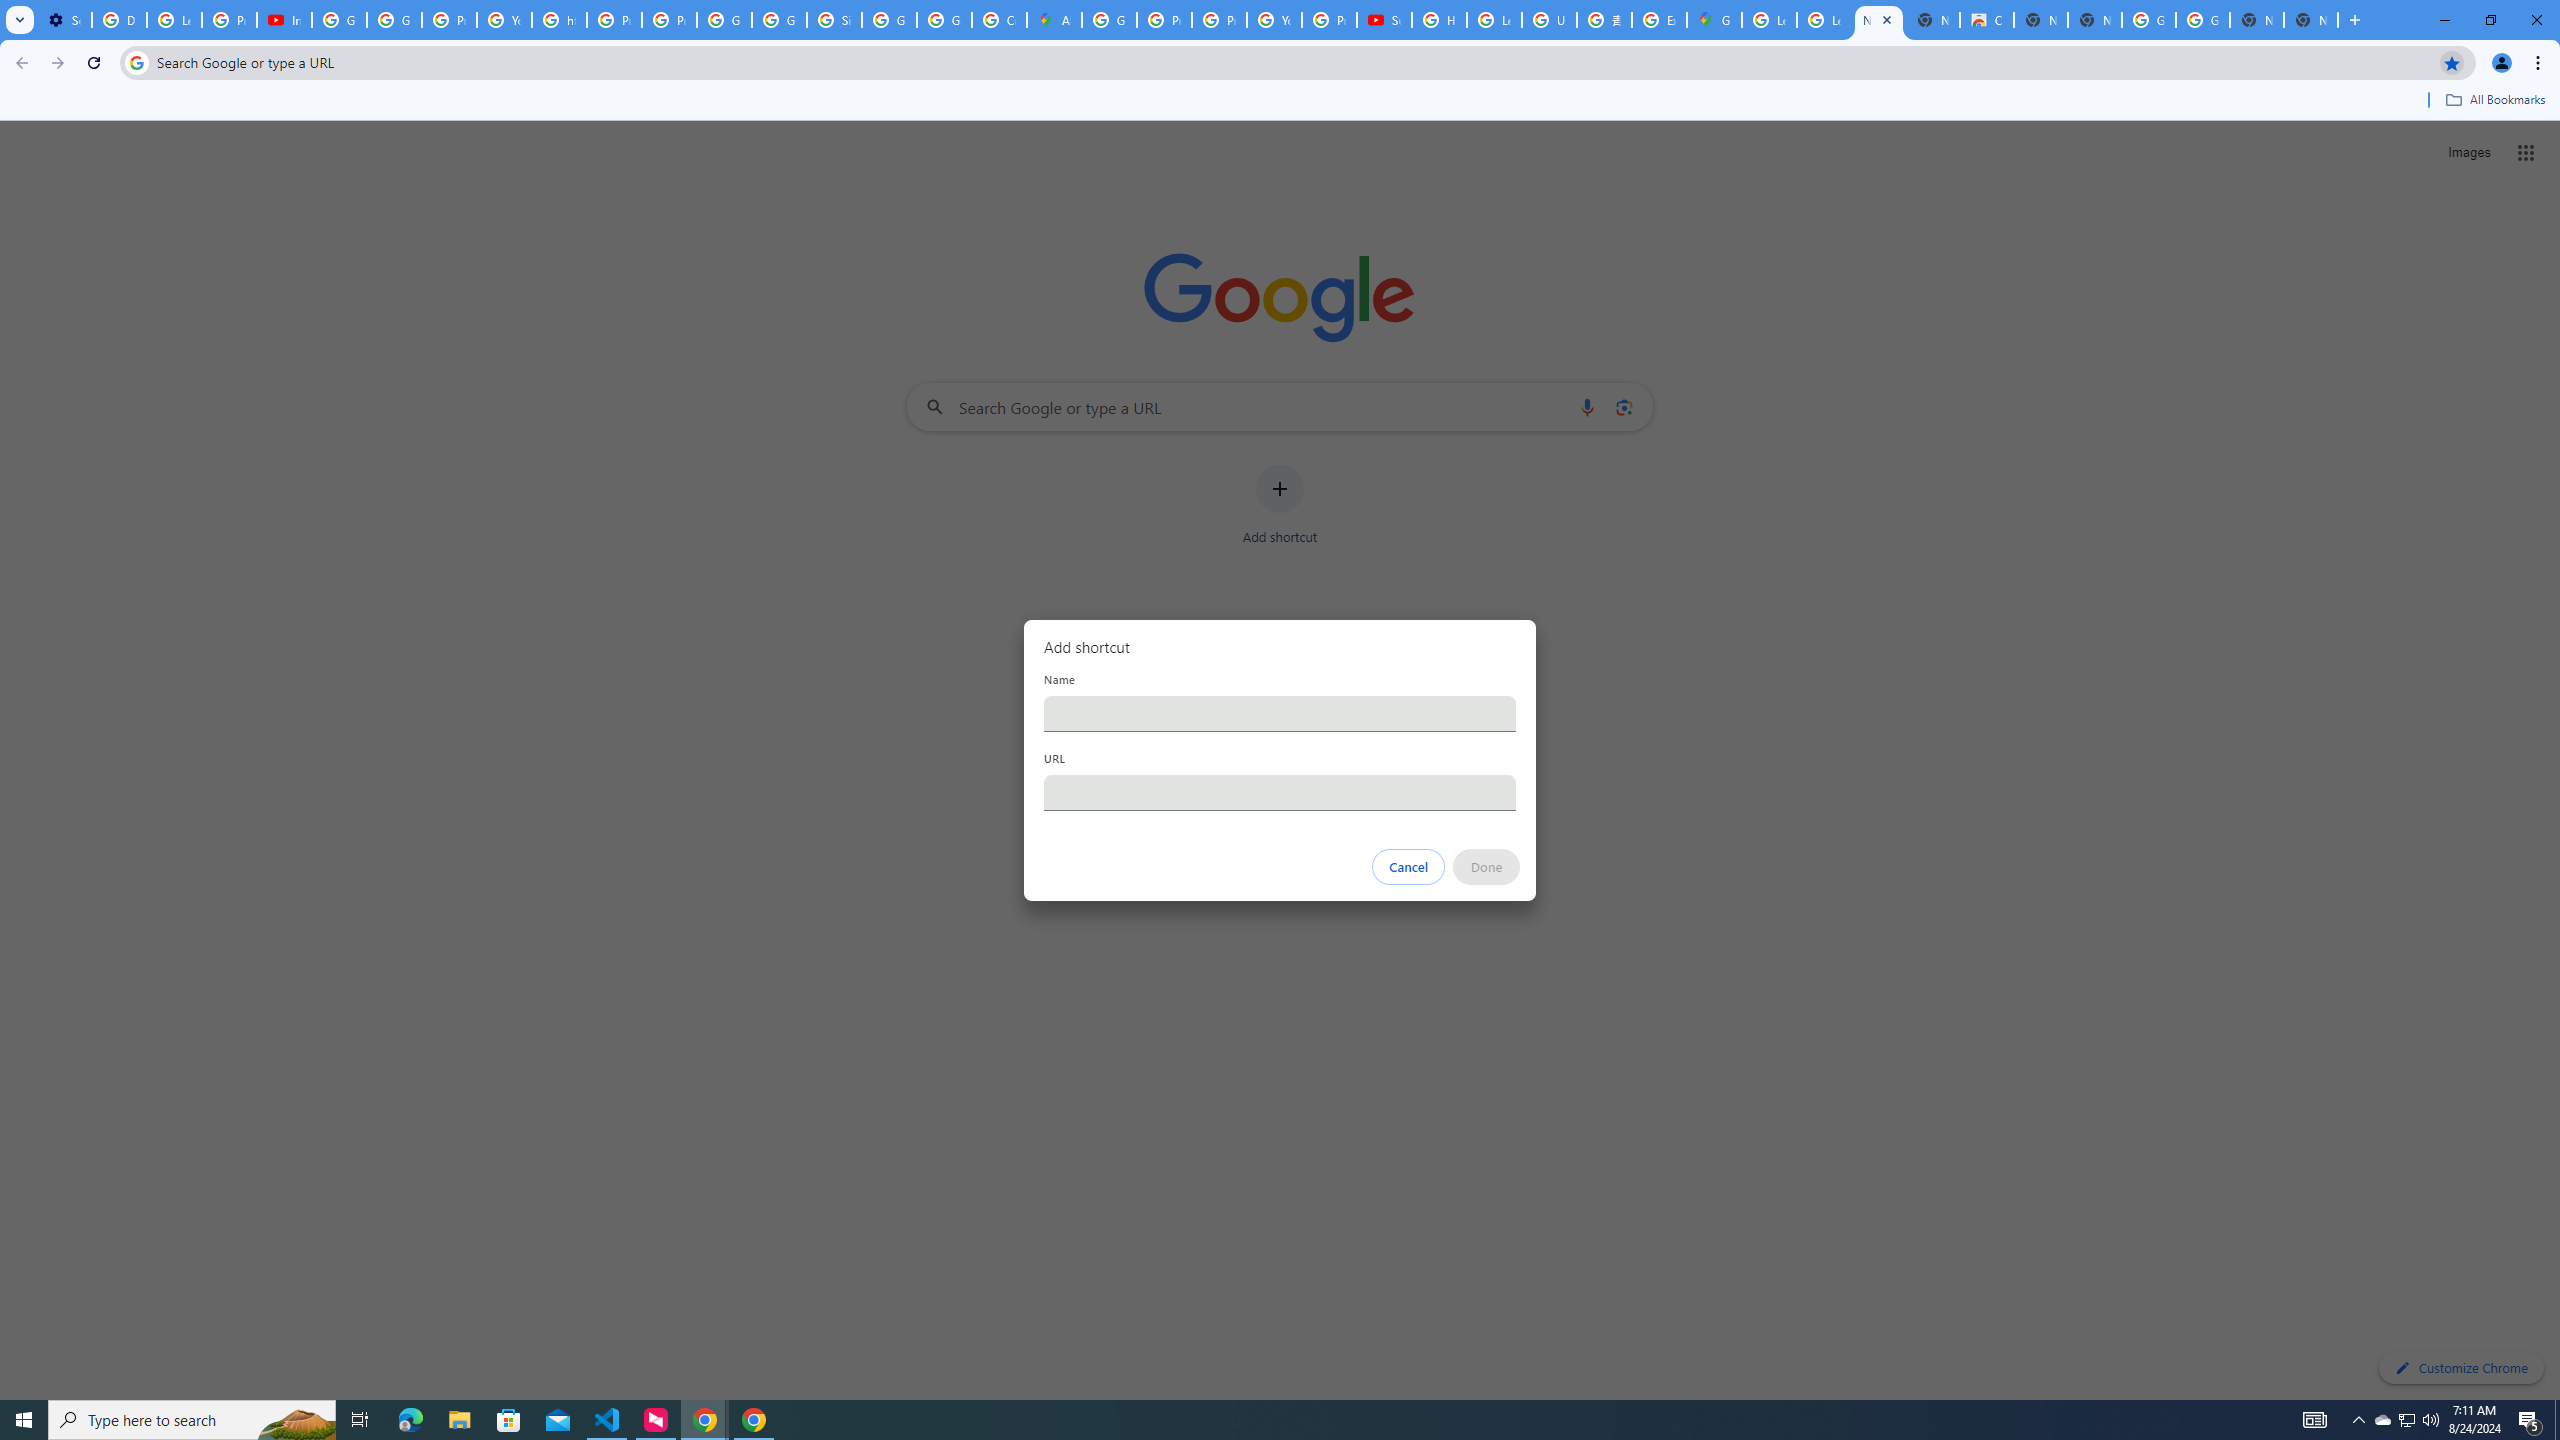  What do you see at coordinates (1280, 792) in the screenshot?
I see `URL` at bounding box center [1280, 792].